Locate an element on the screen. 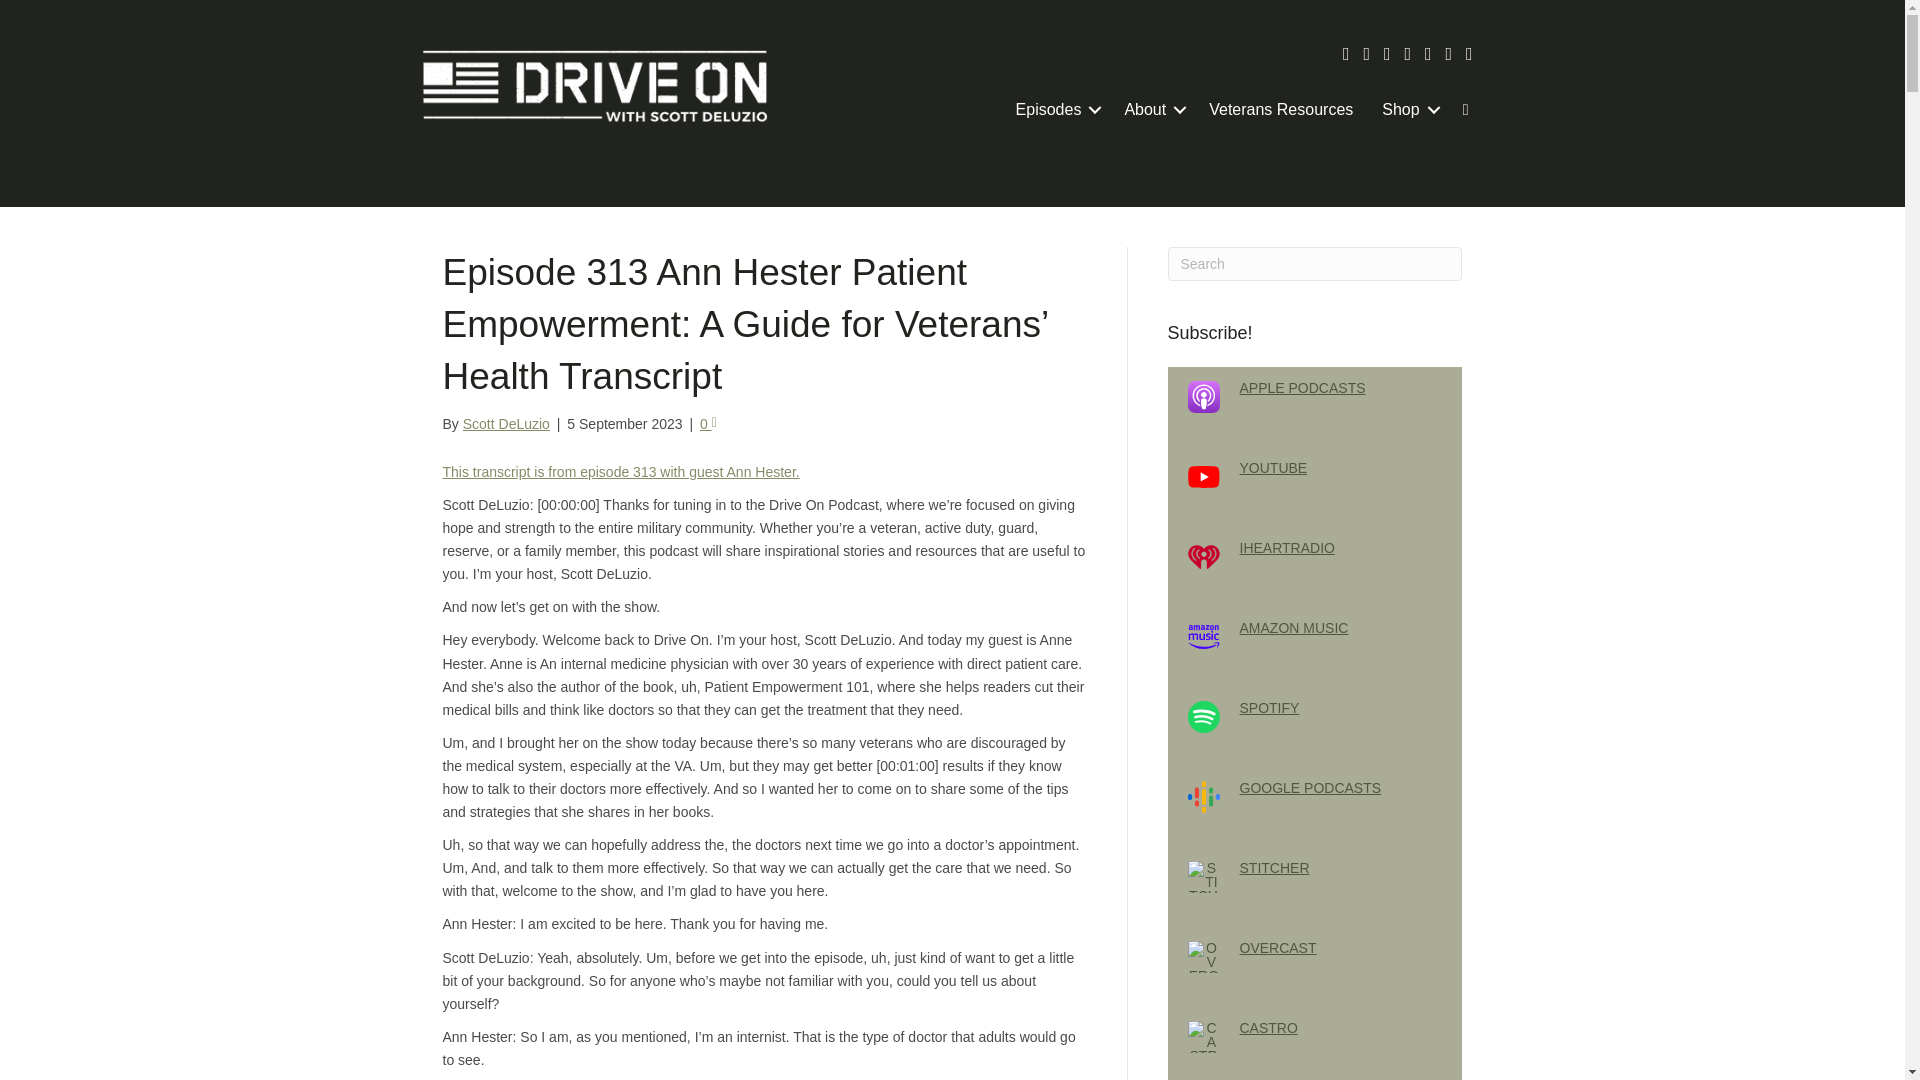  Drive On Podcast is located at coordinates (594, 86).